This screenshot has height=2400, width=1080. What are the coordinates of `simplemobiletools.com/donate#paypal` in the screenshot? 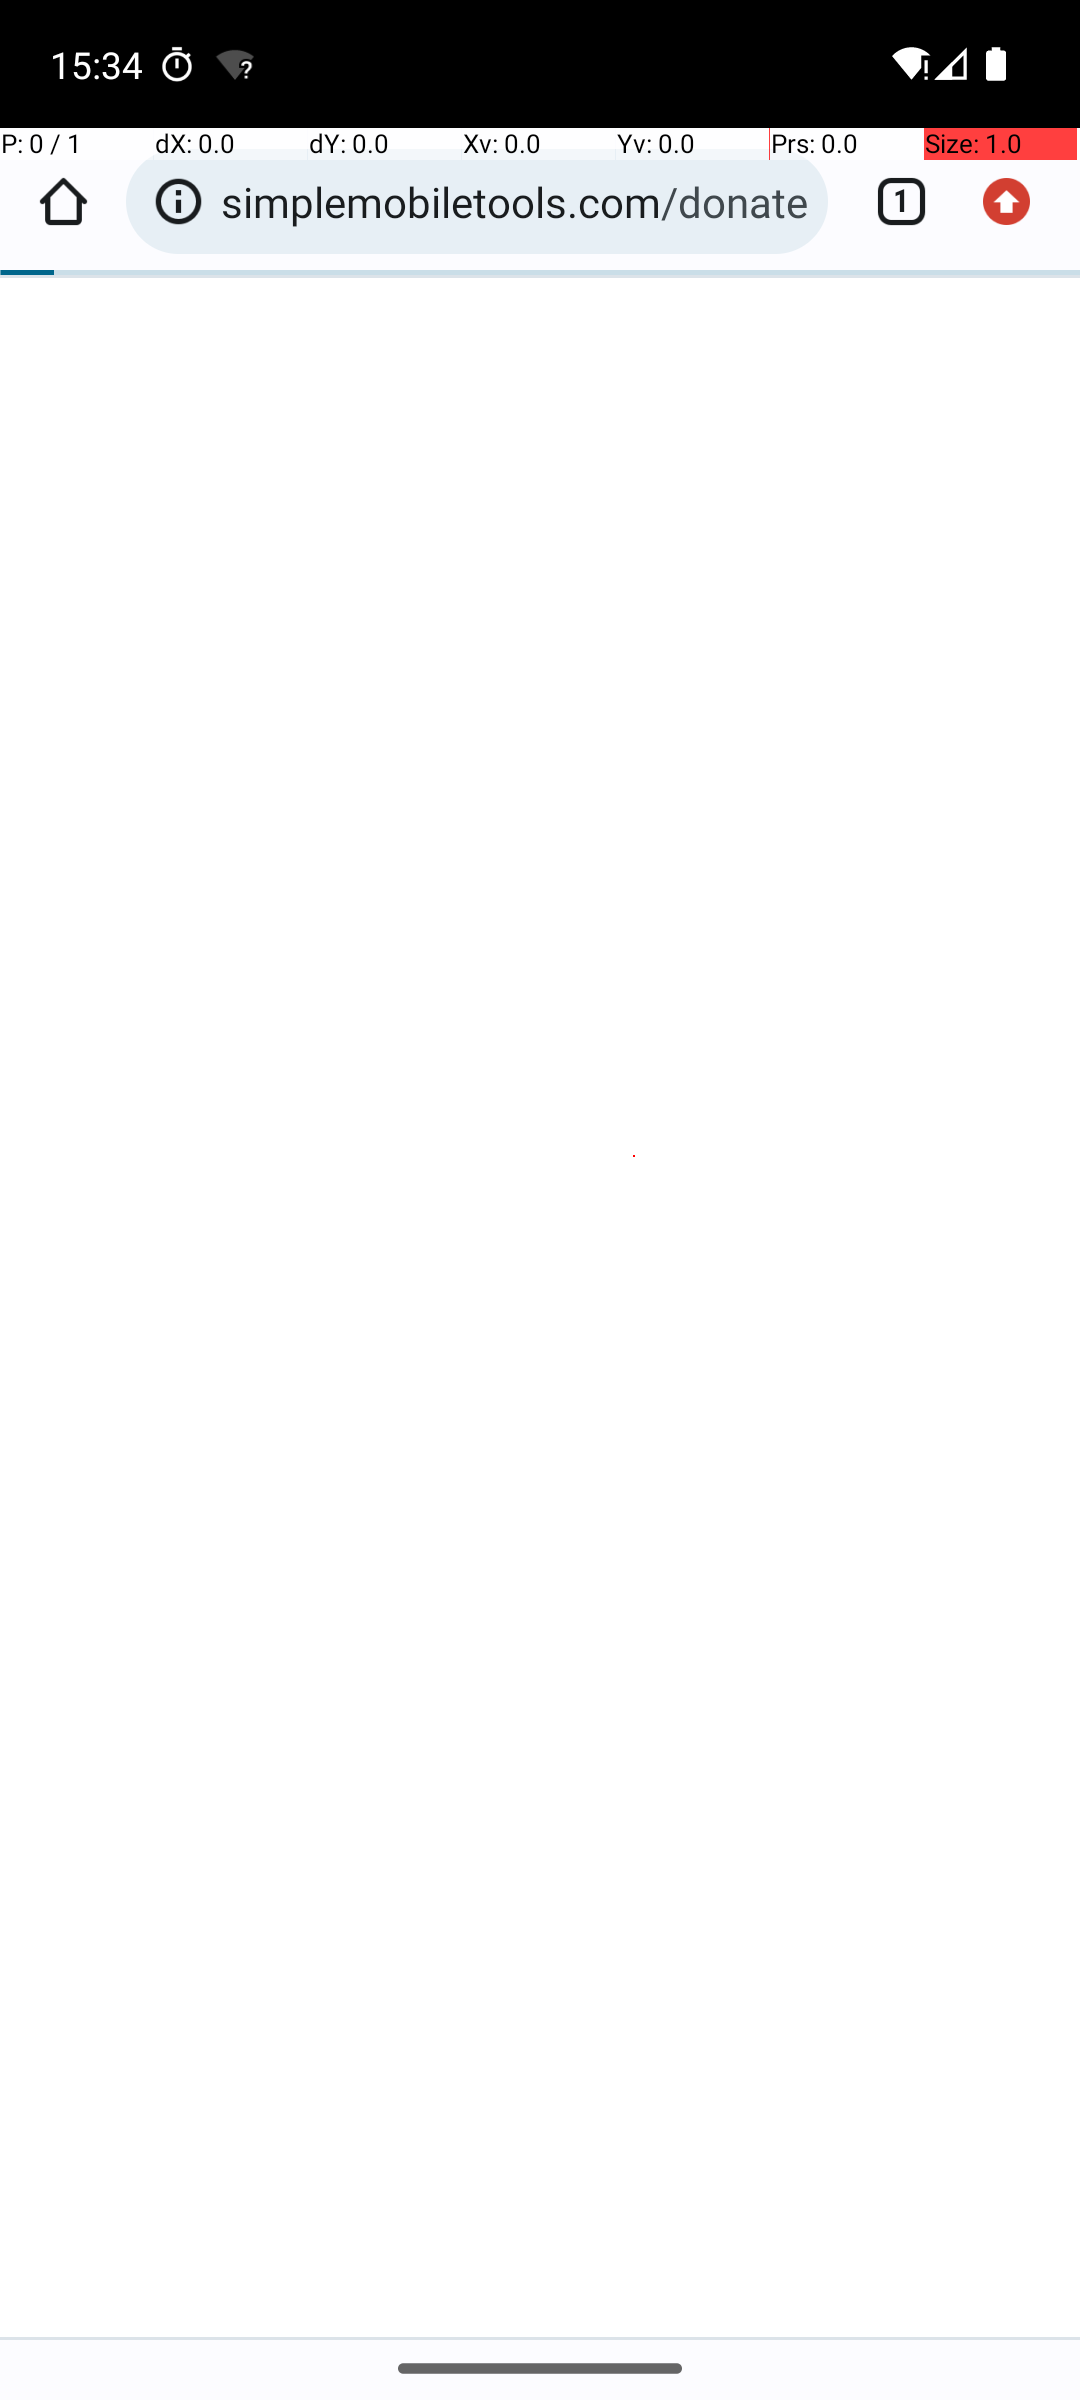 It's located at (514, 202).